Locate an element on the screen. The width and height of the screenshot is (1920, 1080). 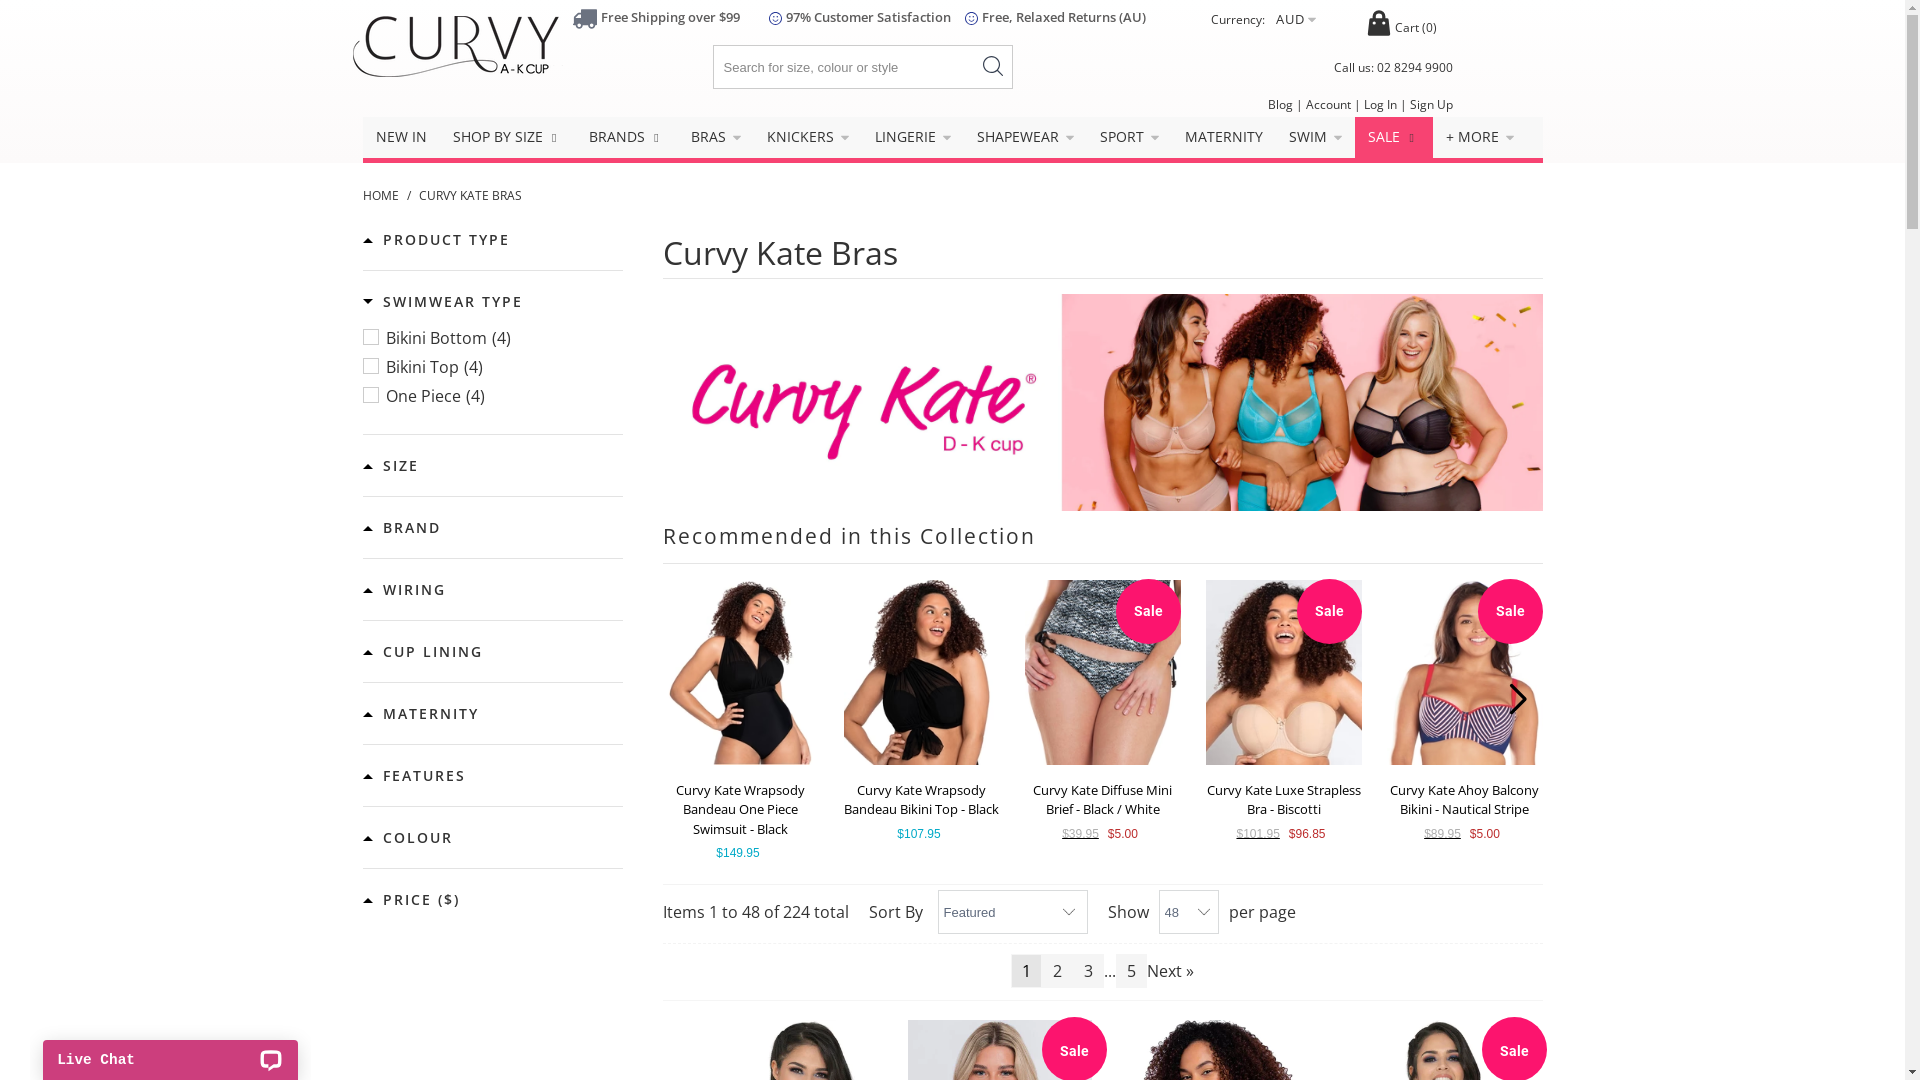
2 is located at coordinates (1058, 971).